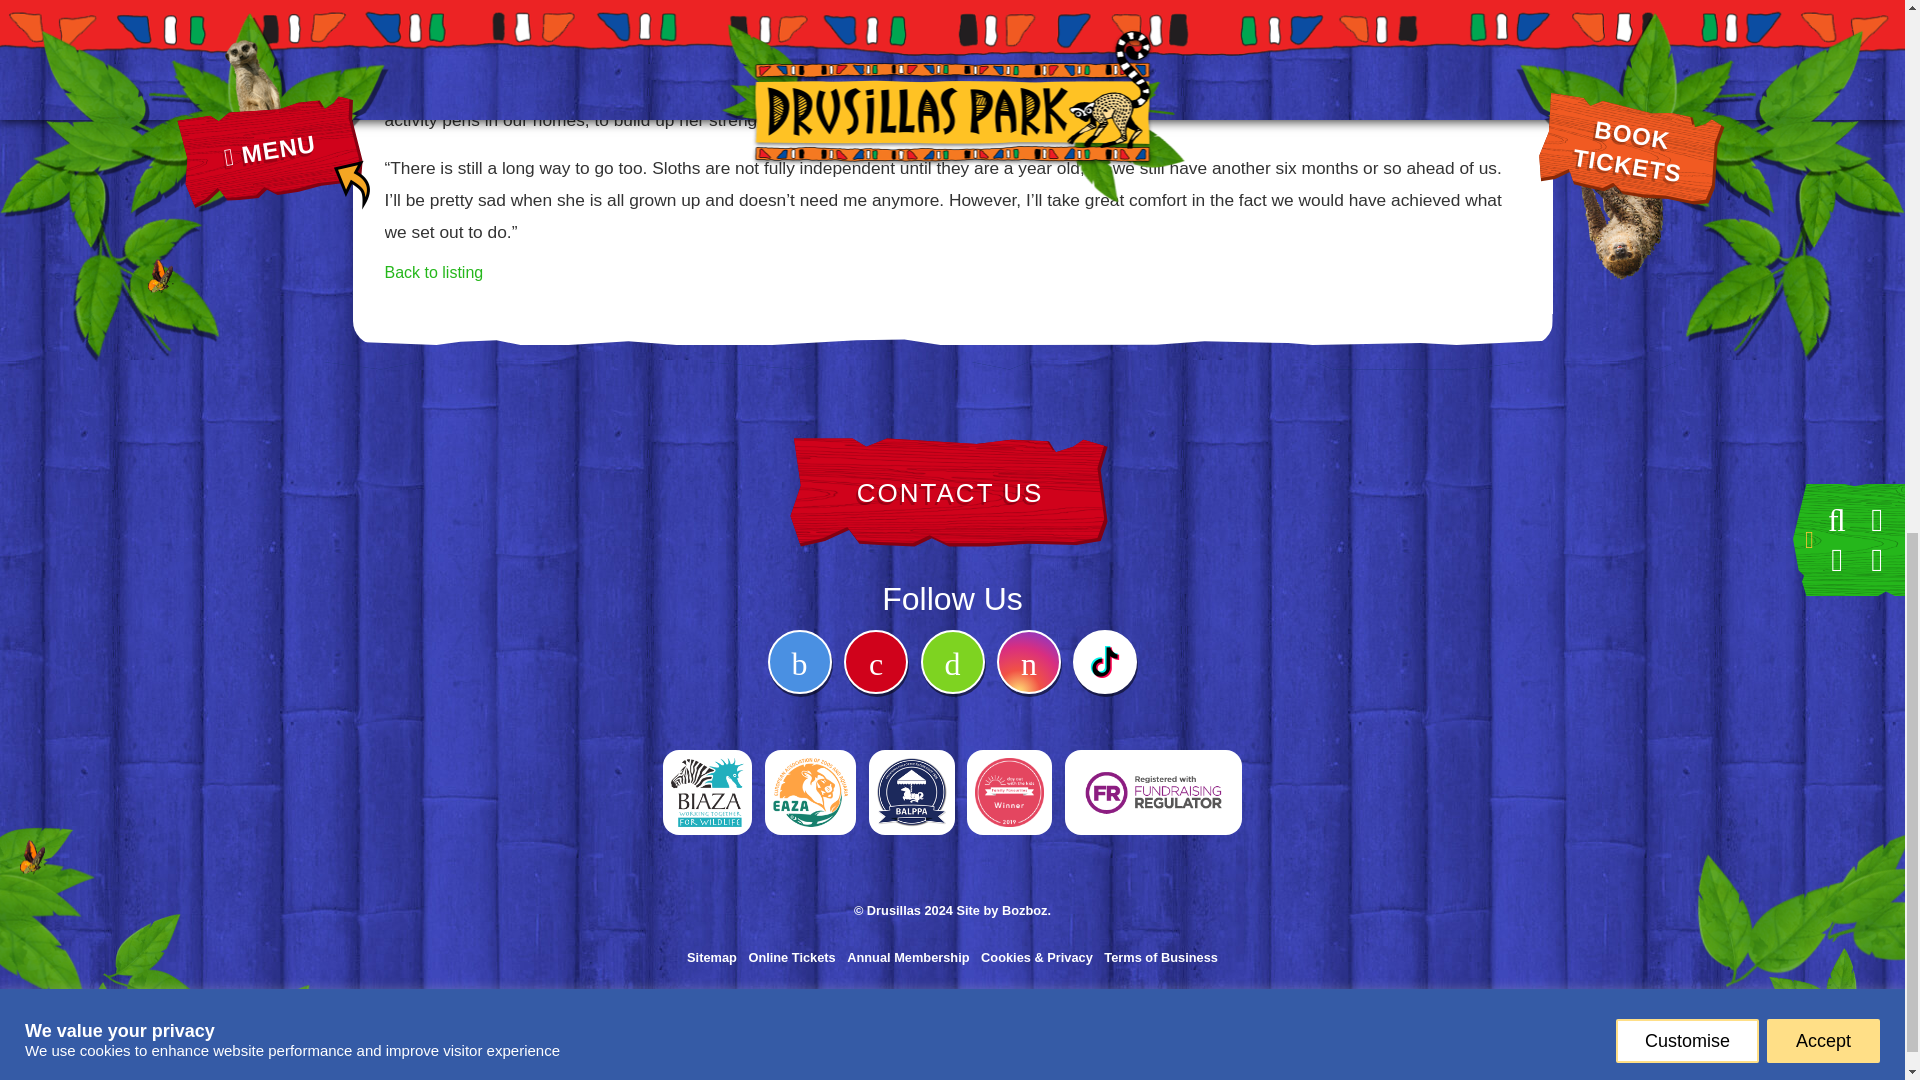 The height and width of the screenshot is (1080, 1920). I want to click on Fundraising Regulator, so click(1154, 766).